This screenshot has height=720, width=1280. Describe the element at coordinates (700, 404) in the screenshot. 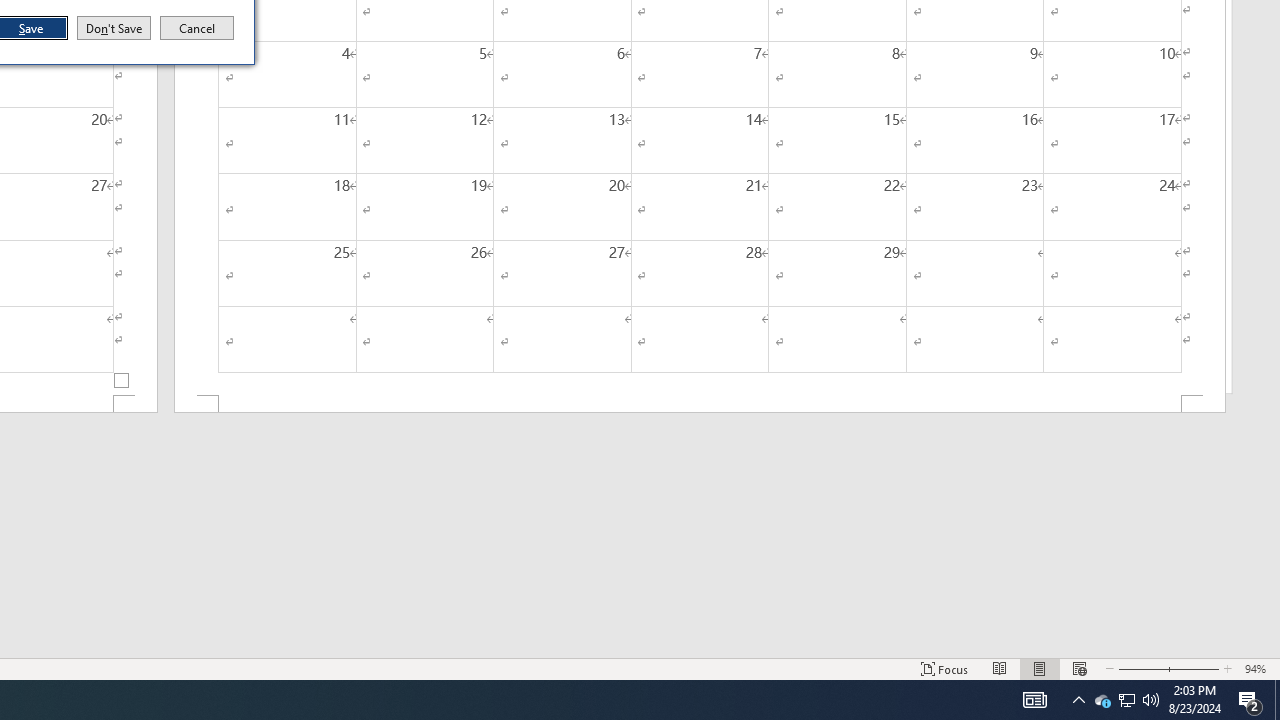

I see `AutomationID: 4105` at that location.